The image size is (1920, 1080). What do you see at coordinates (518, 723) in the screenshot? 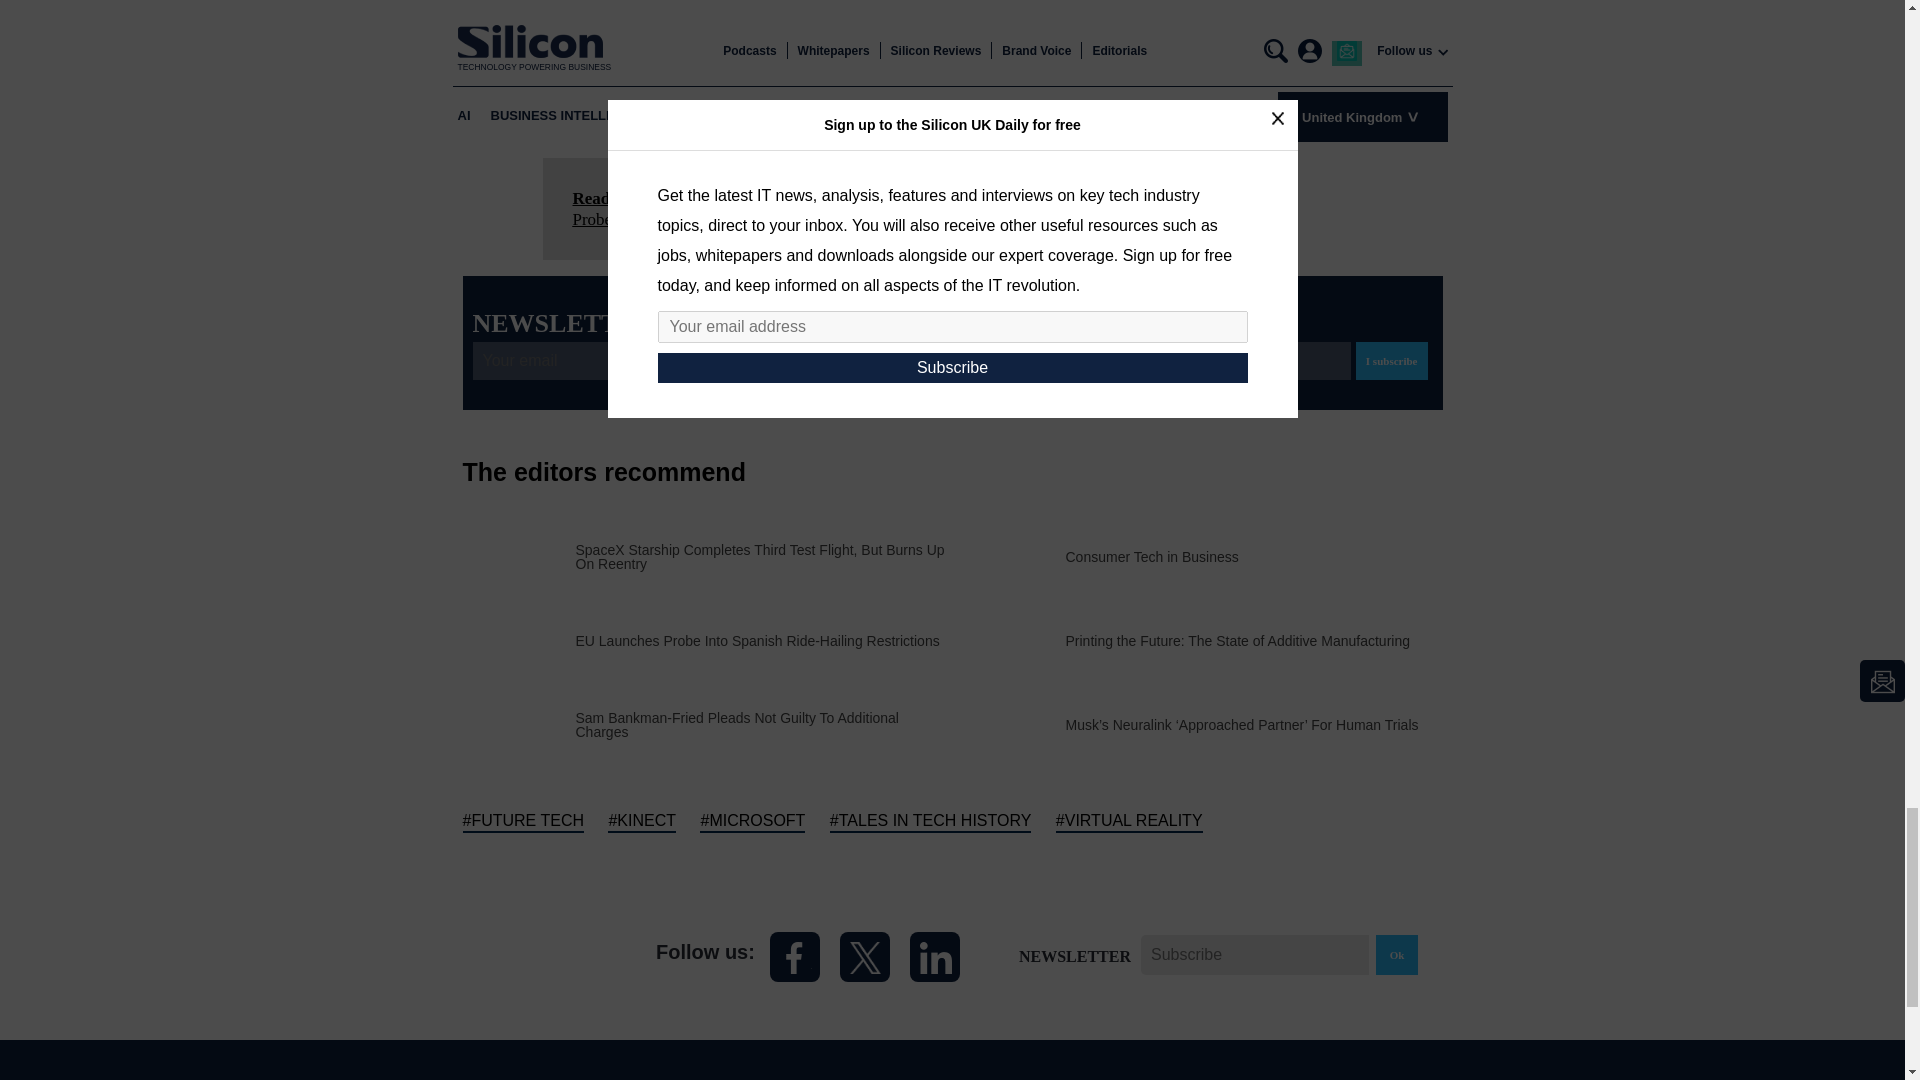
I see `504455Tales In Tech History: Microsoft Kinect` at bounding box center [518, 723].